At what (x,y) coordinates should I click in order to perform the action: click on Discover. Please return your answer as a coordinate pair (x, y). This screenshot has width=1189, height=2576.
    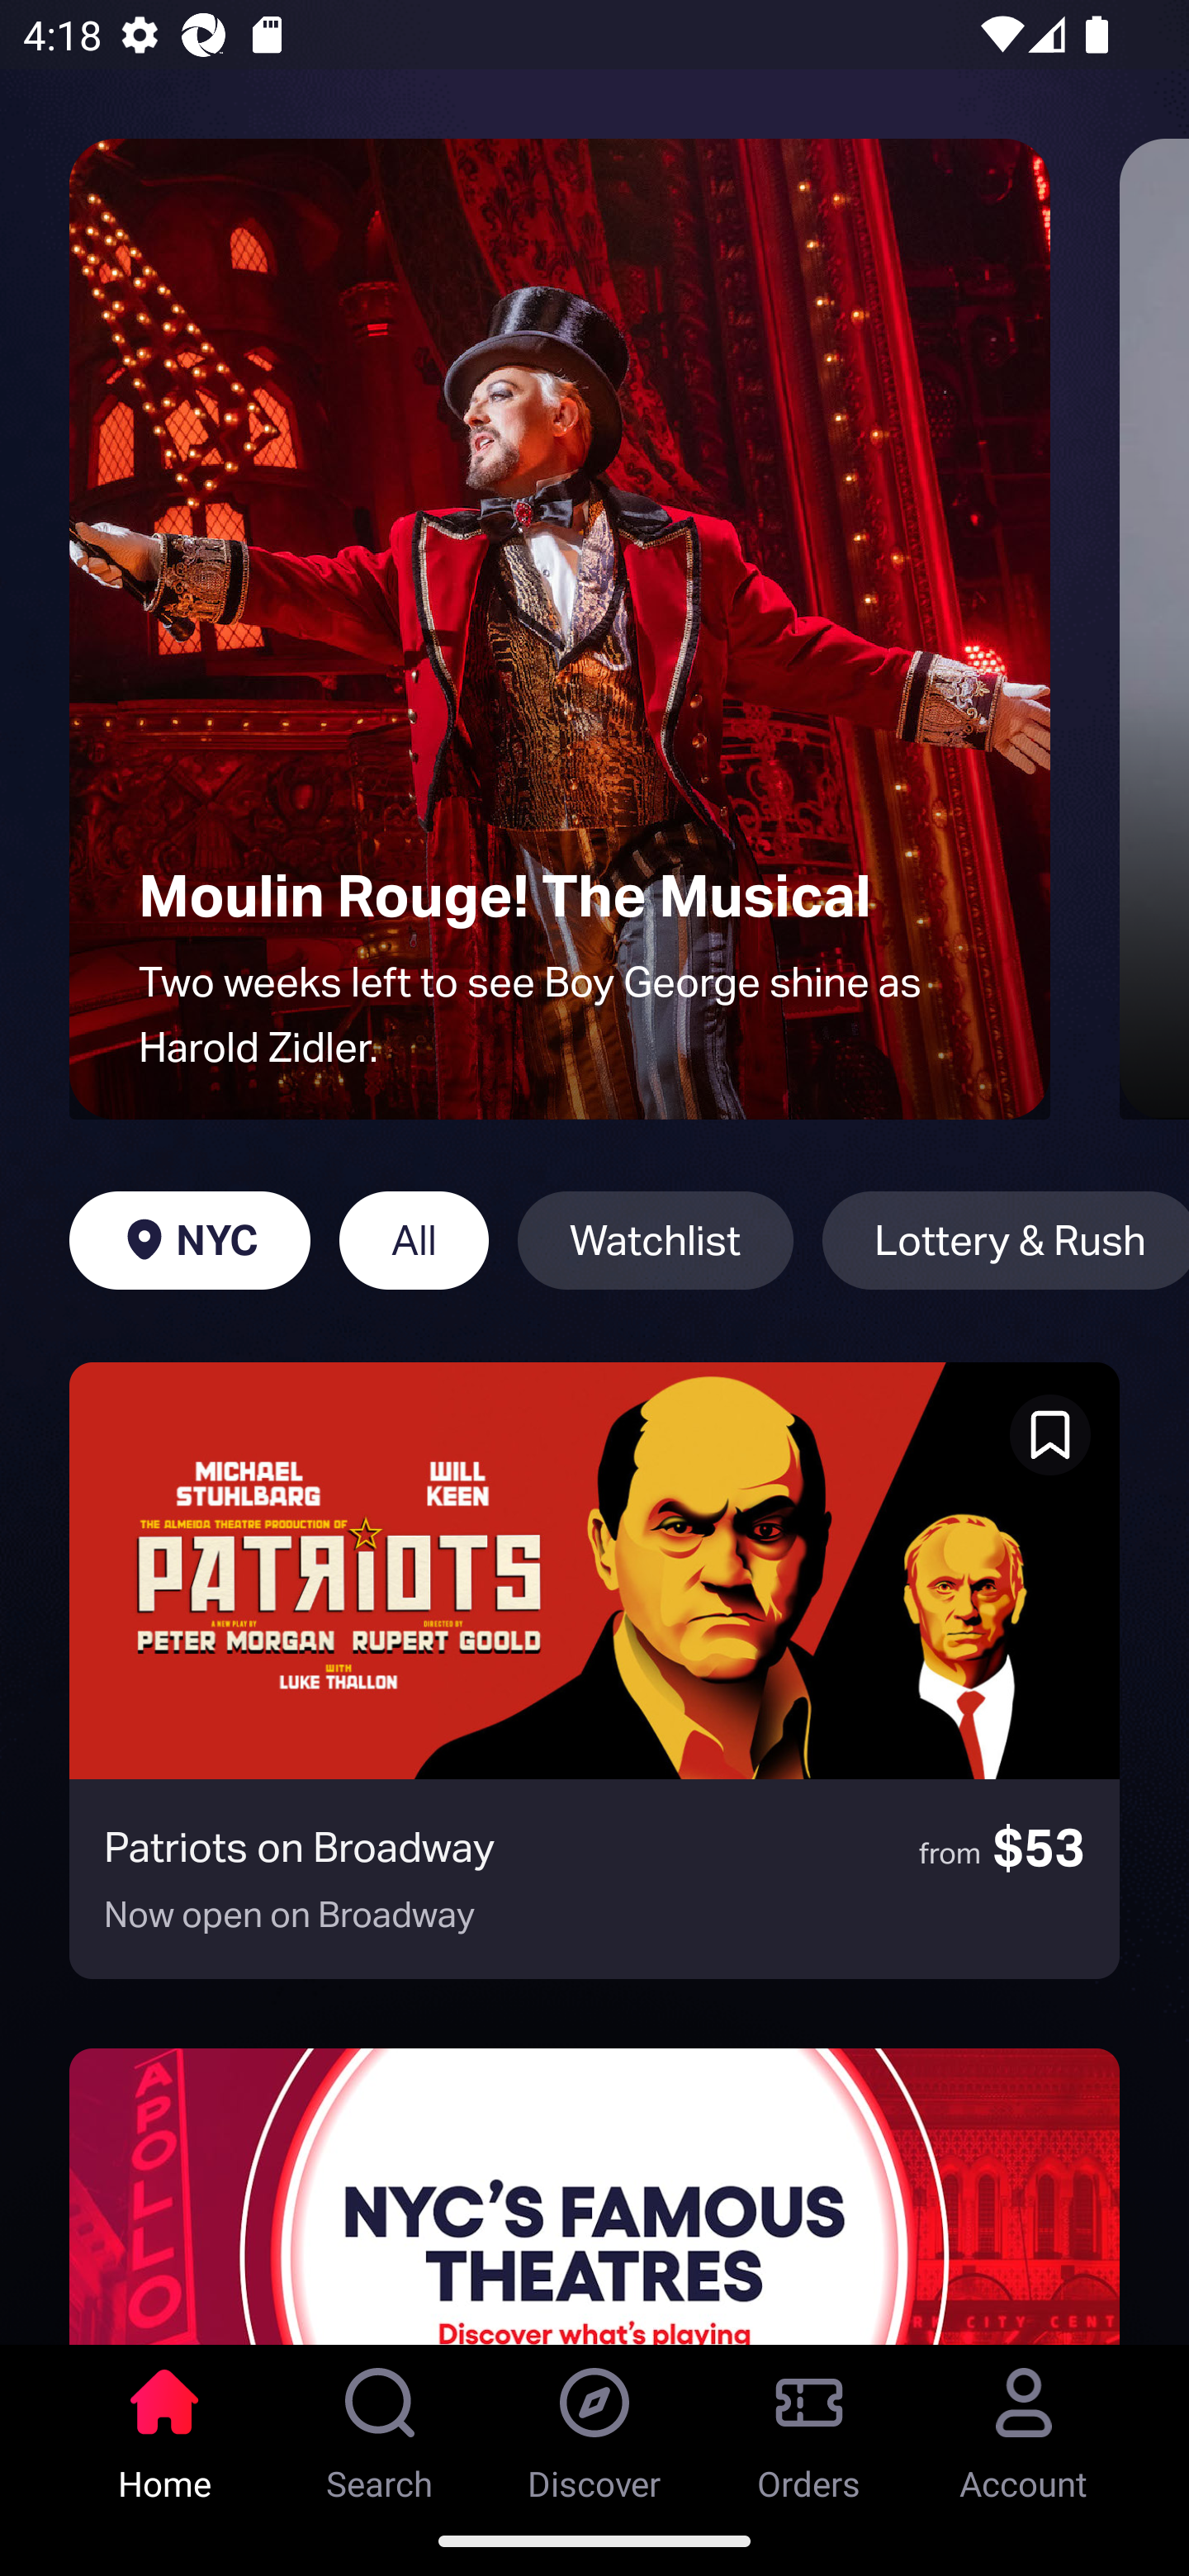
    Looking at the image, I should click on (594, 2425).